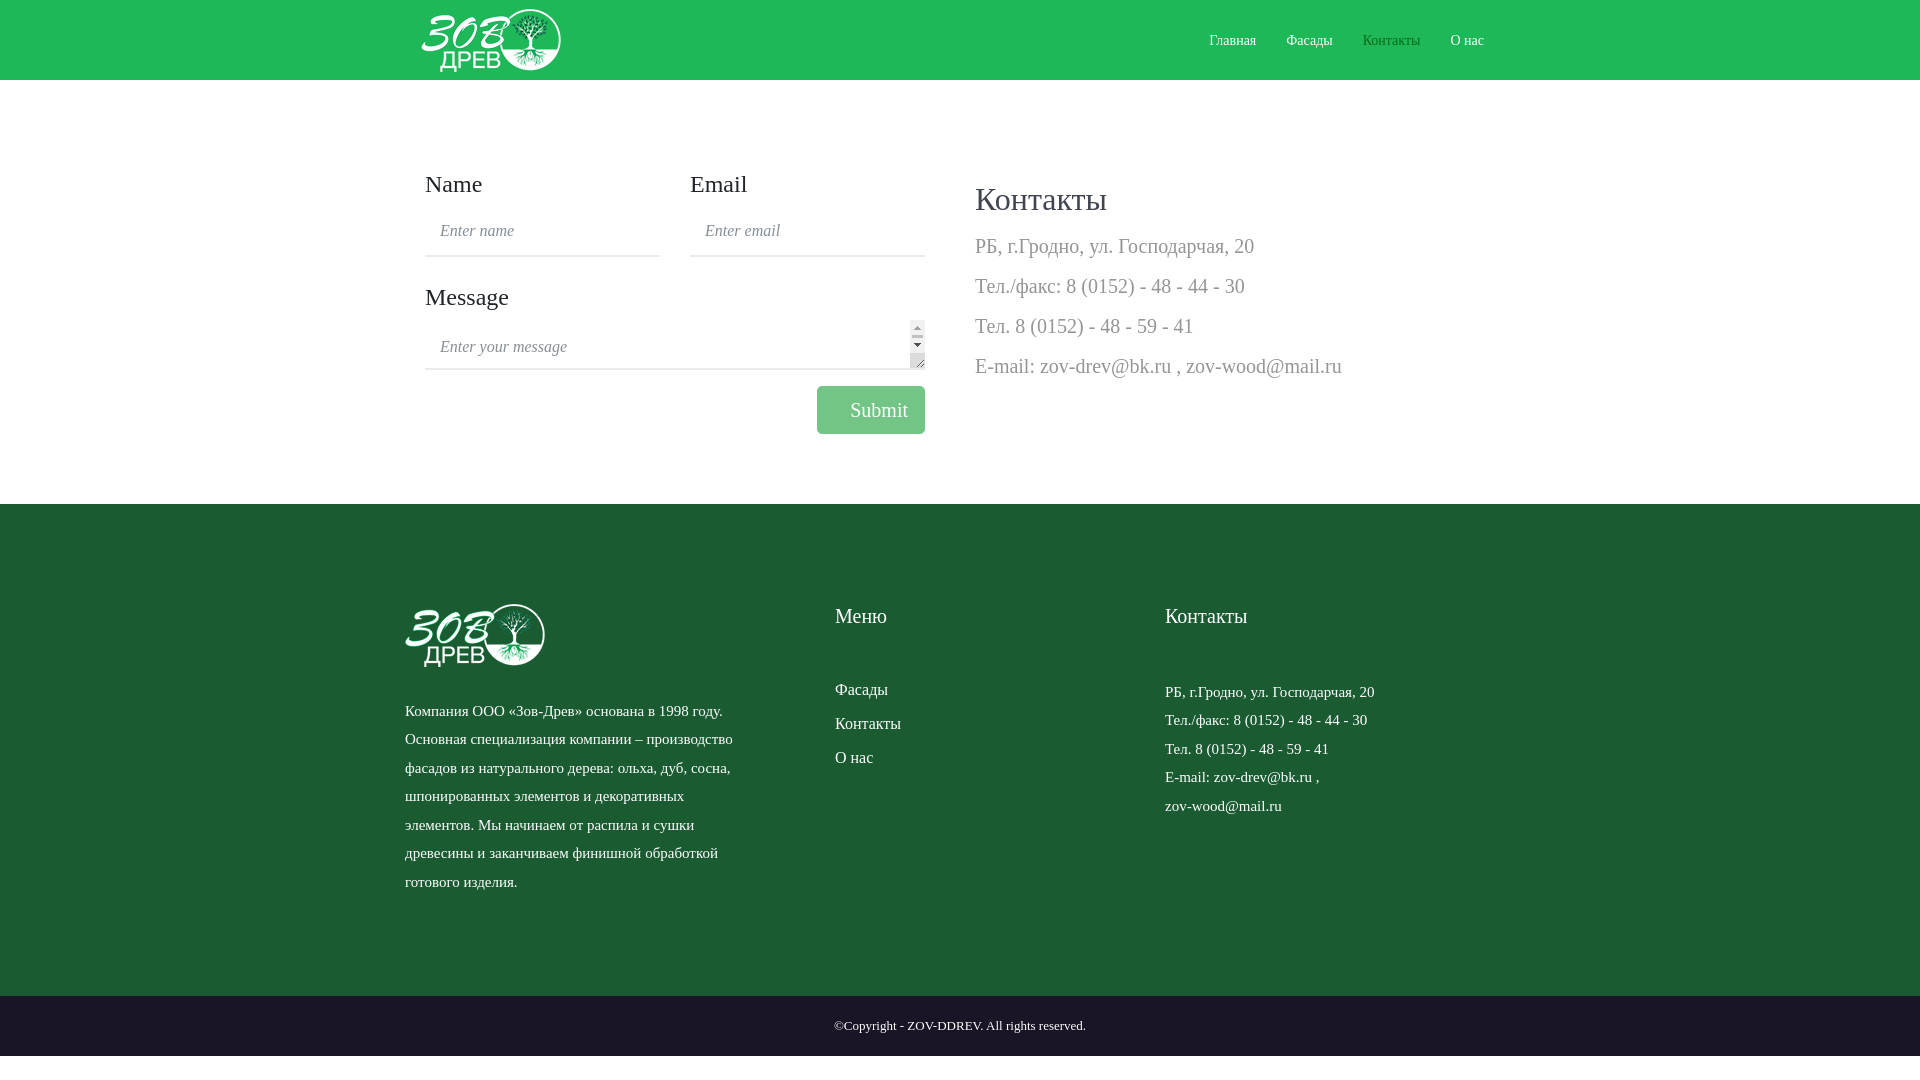  Describe the element at coordinates (871, 410) in the screenshot. I see `Submit` at that location.